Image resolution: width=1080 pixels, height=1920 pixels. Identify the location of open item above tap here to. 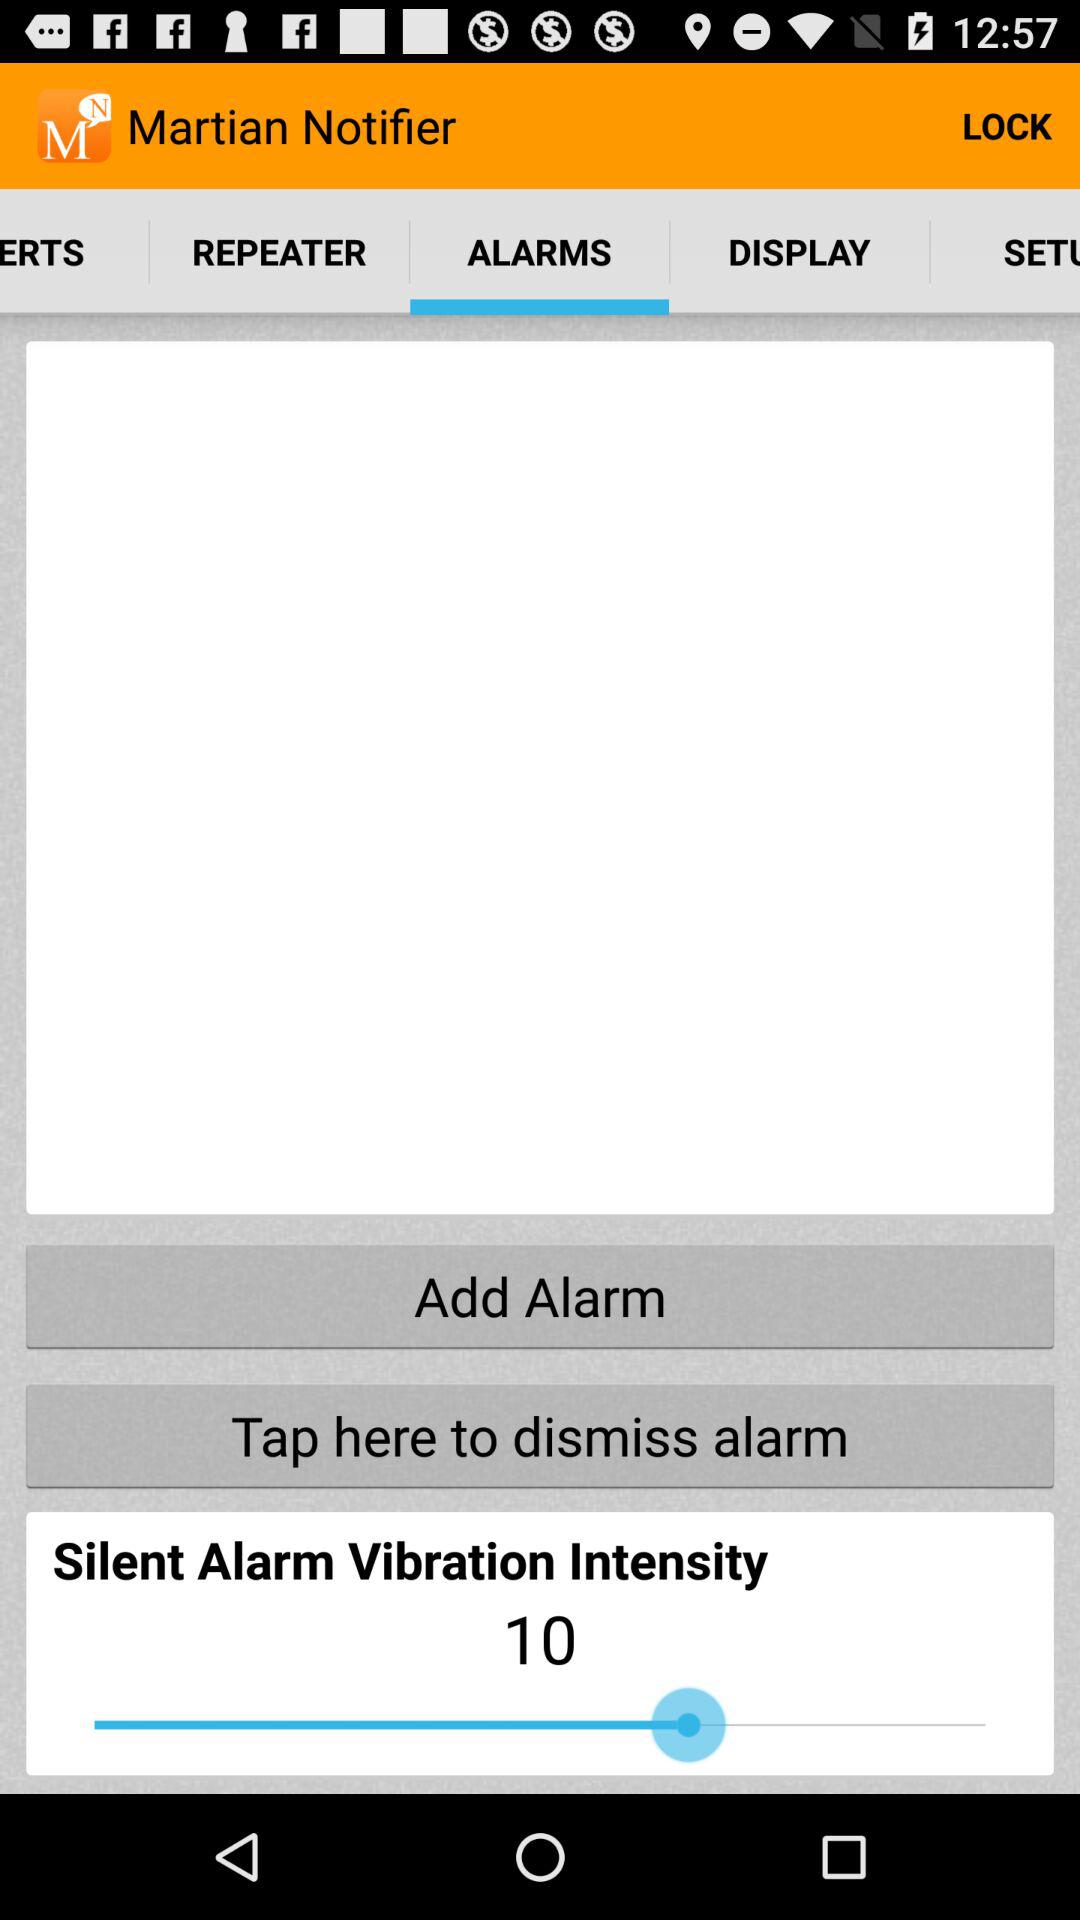
(540, 1295).